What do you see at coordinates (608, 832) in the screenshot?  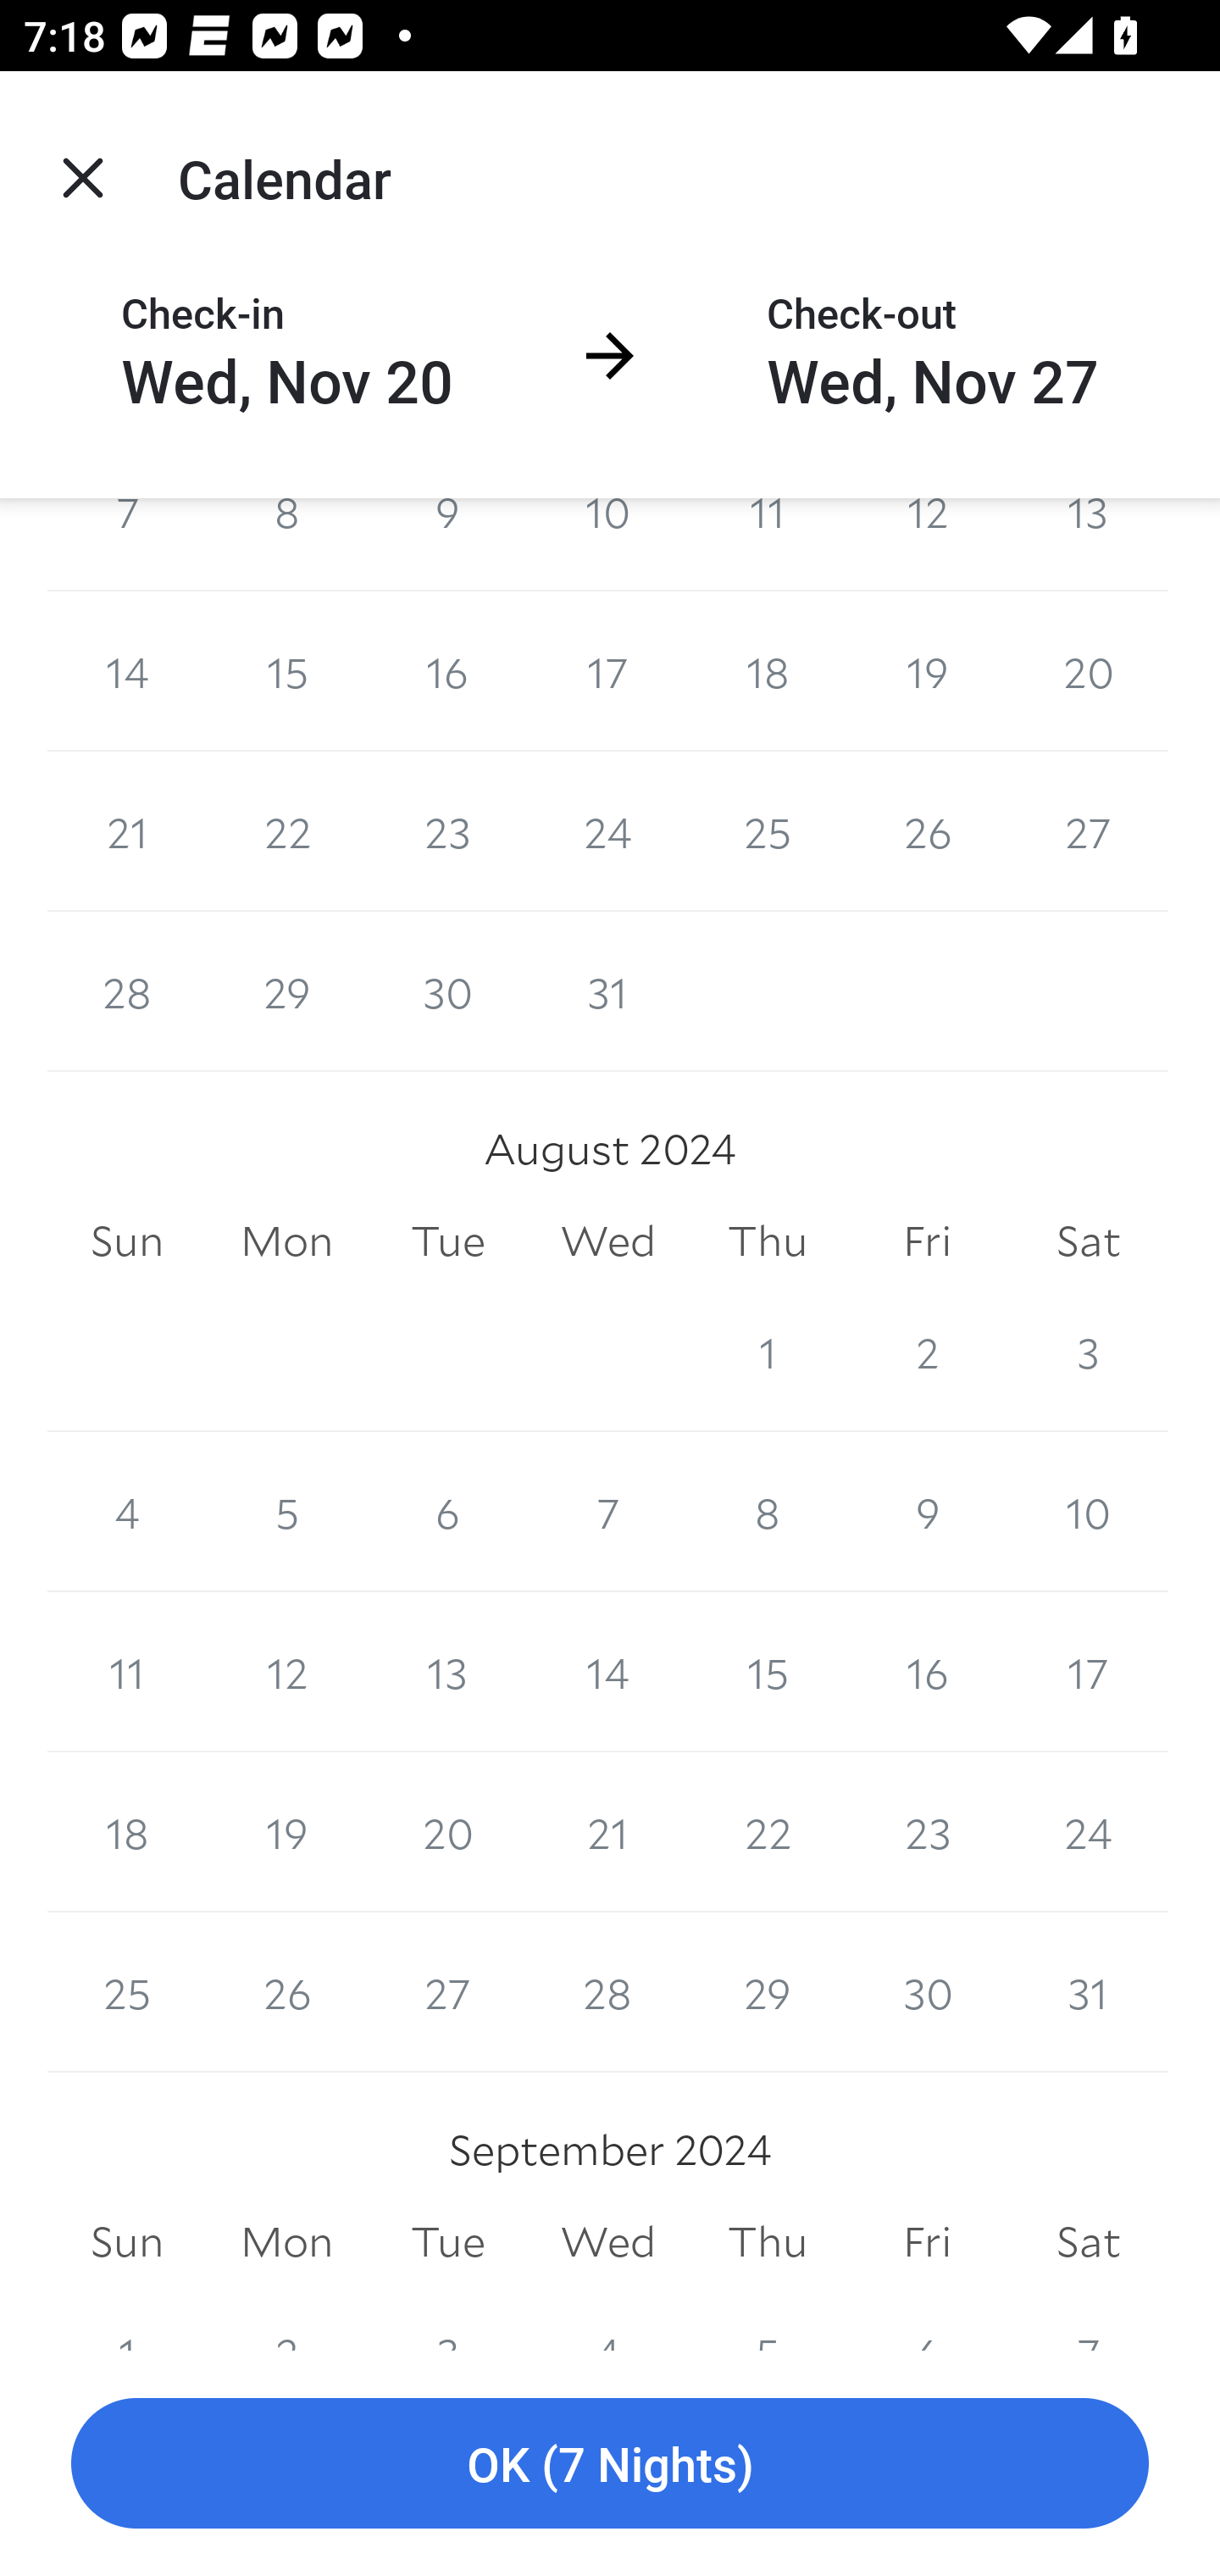 I see `24 24 July 2024` at bounding box center [608, 832].